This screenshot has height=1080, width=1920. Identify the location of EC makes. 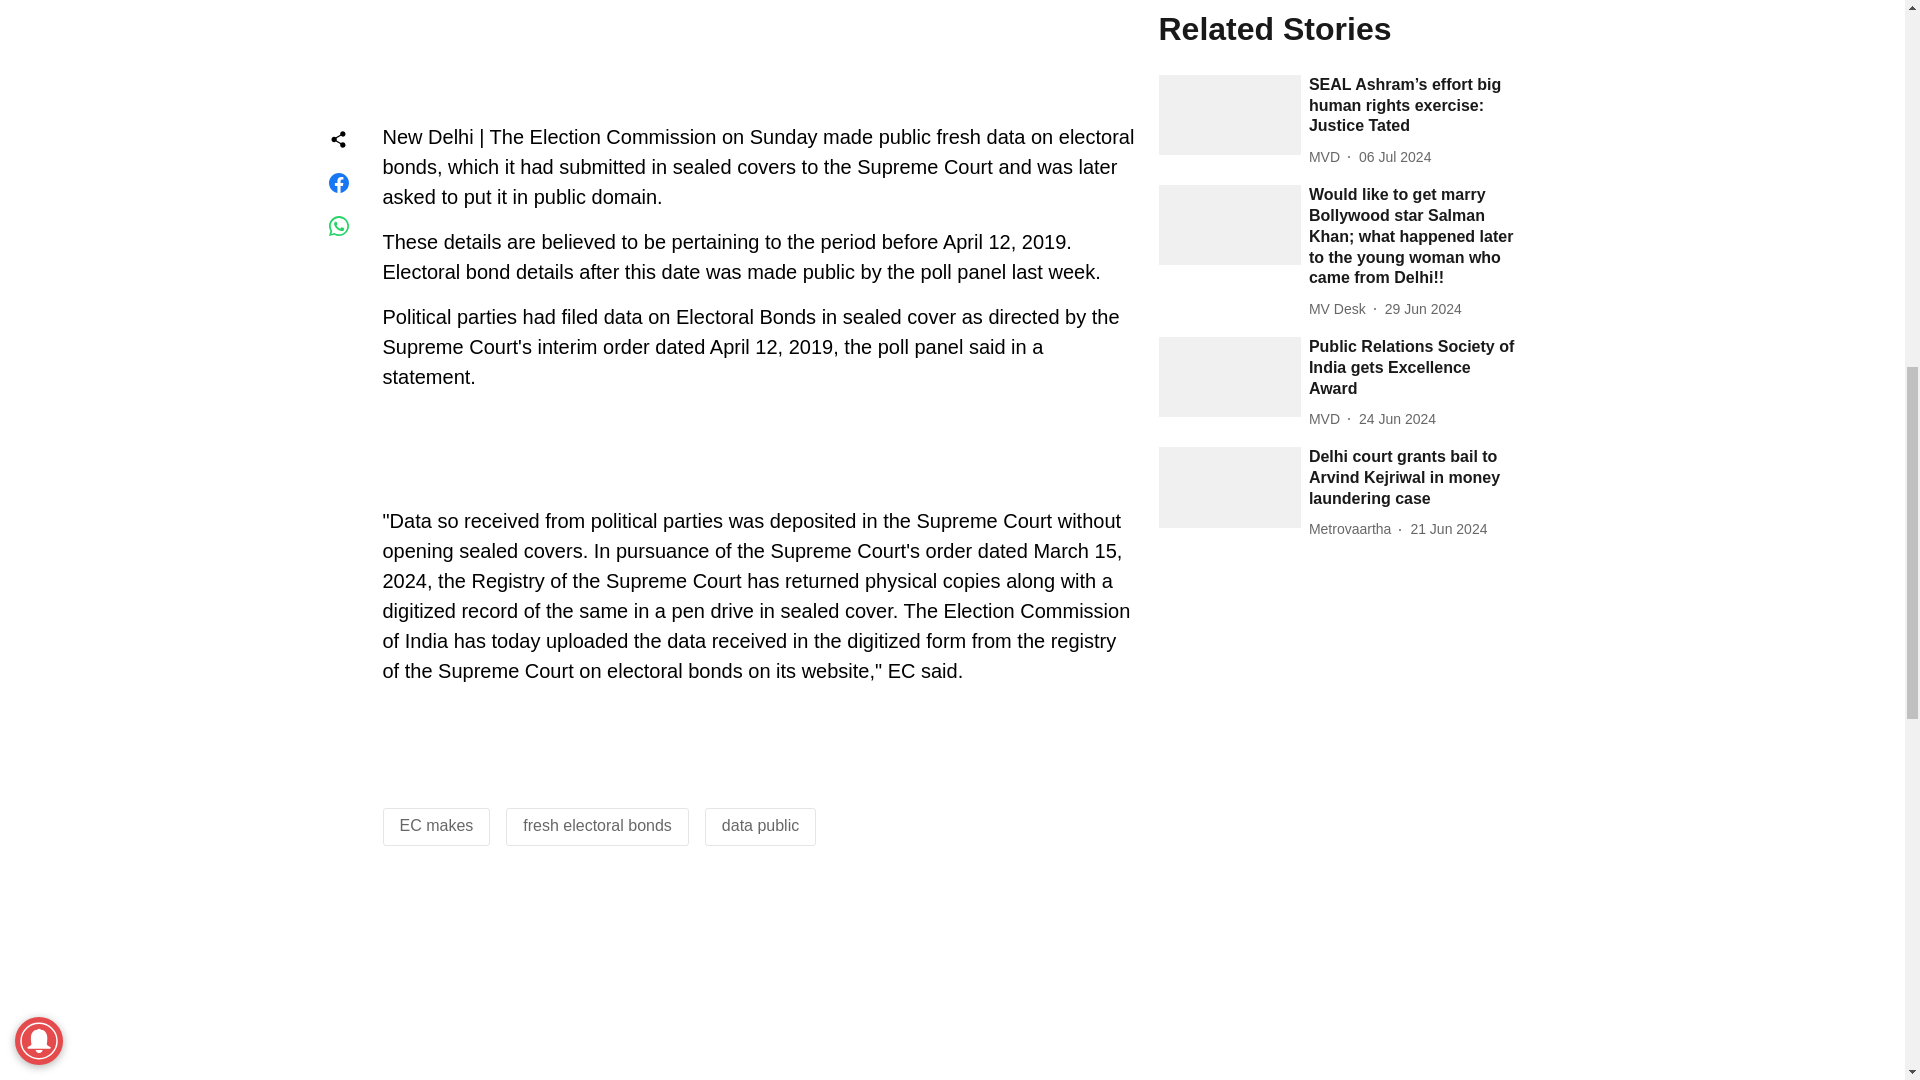
(436, 824).